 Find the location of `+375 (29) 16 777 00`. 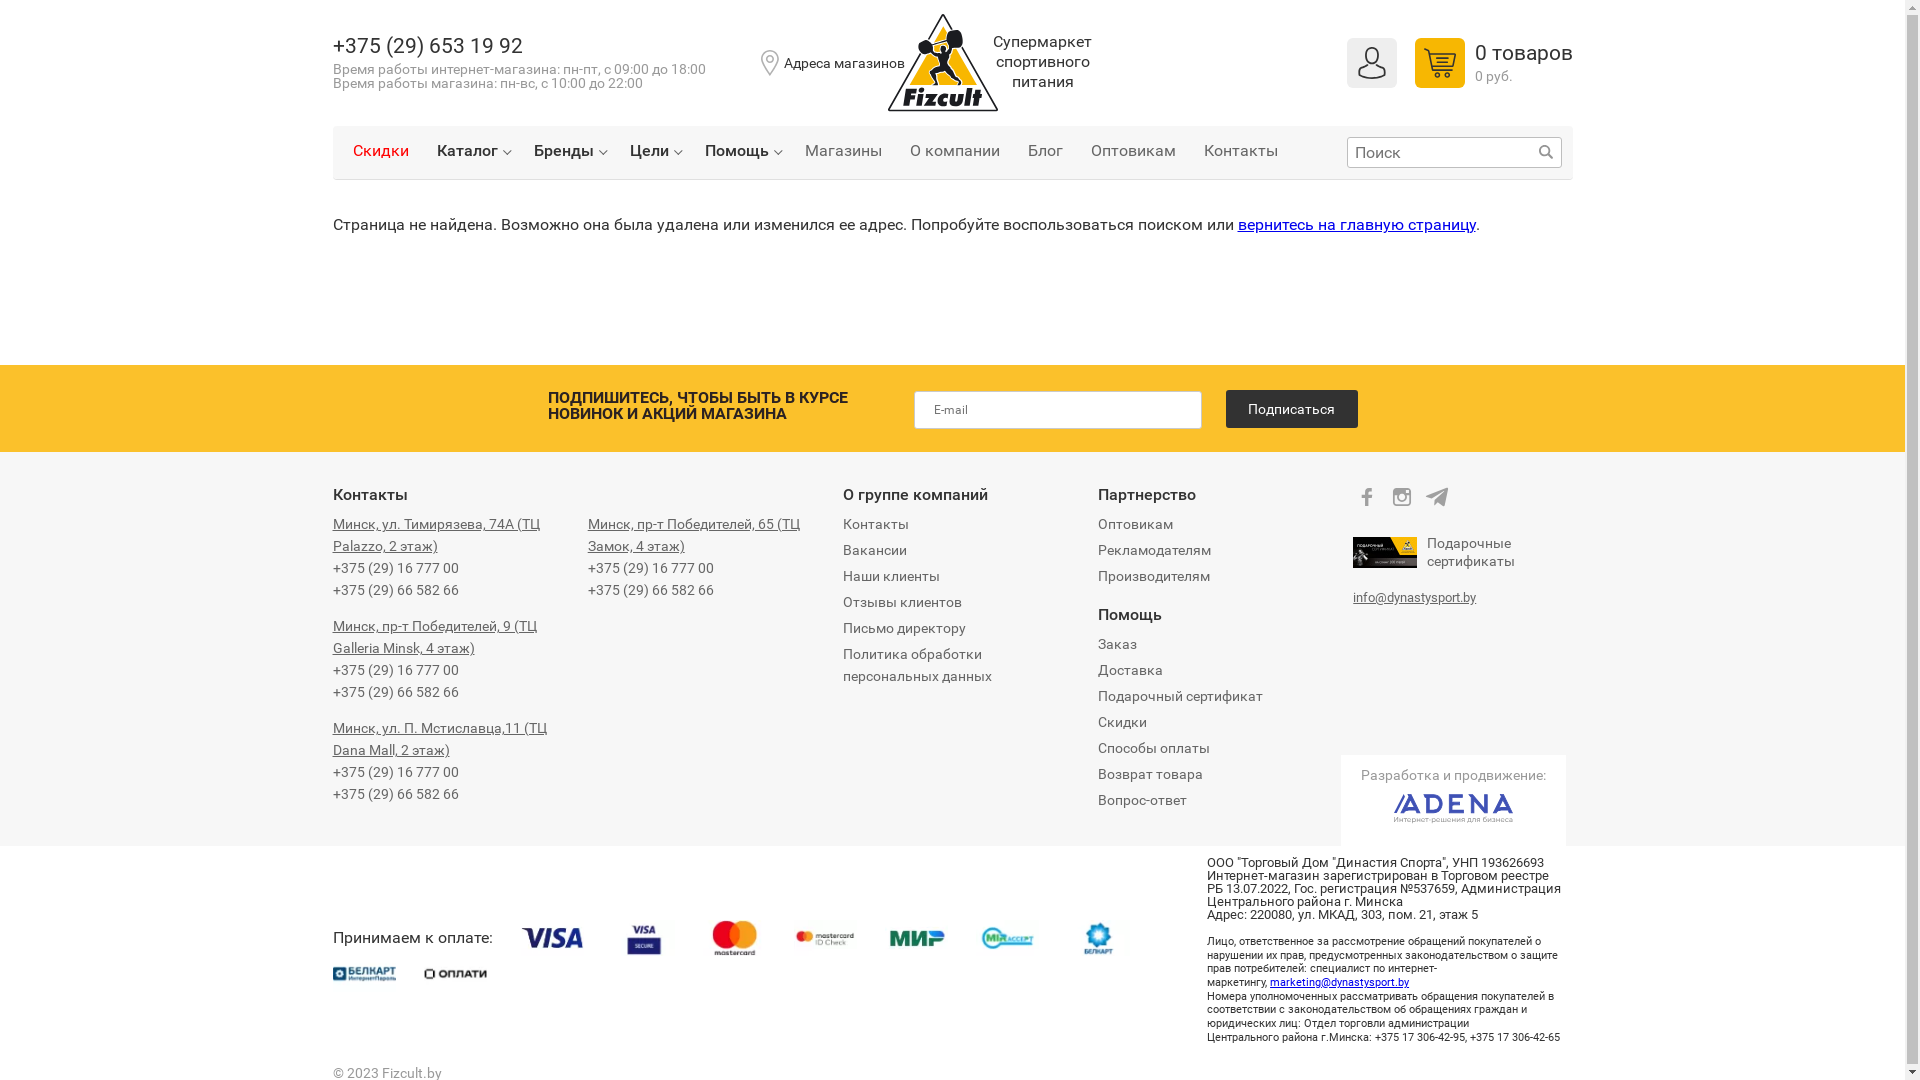

+375 (29) 16 777 00 is located at coordinates (395, 568).